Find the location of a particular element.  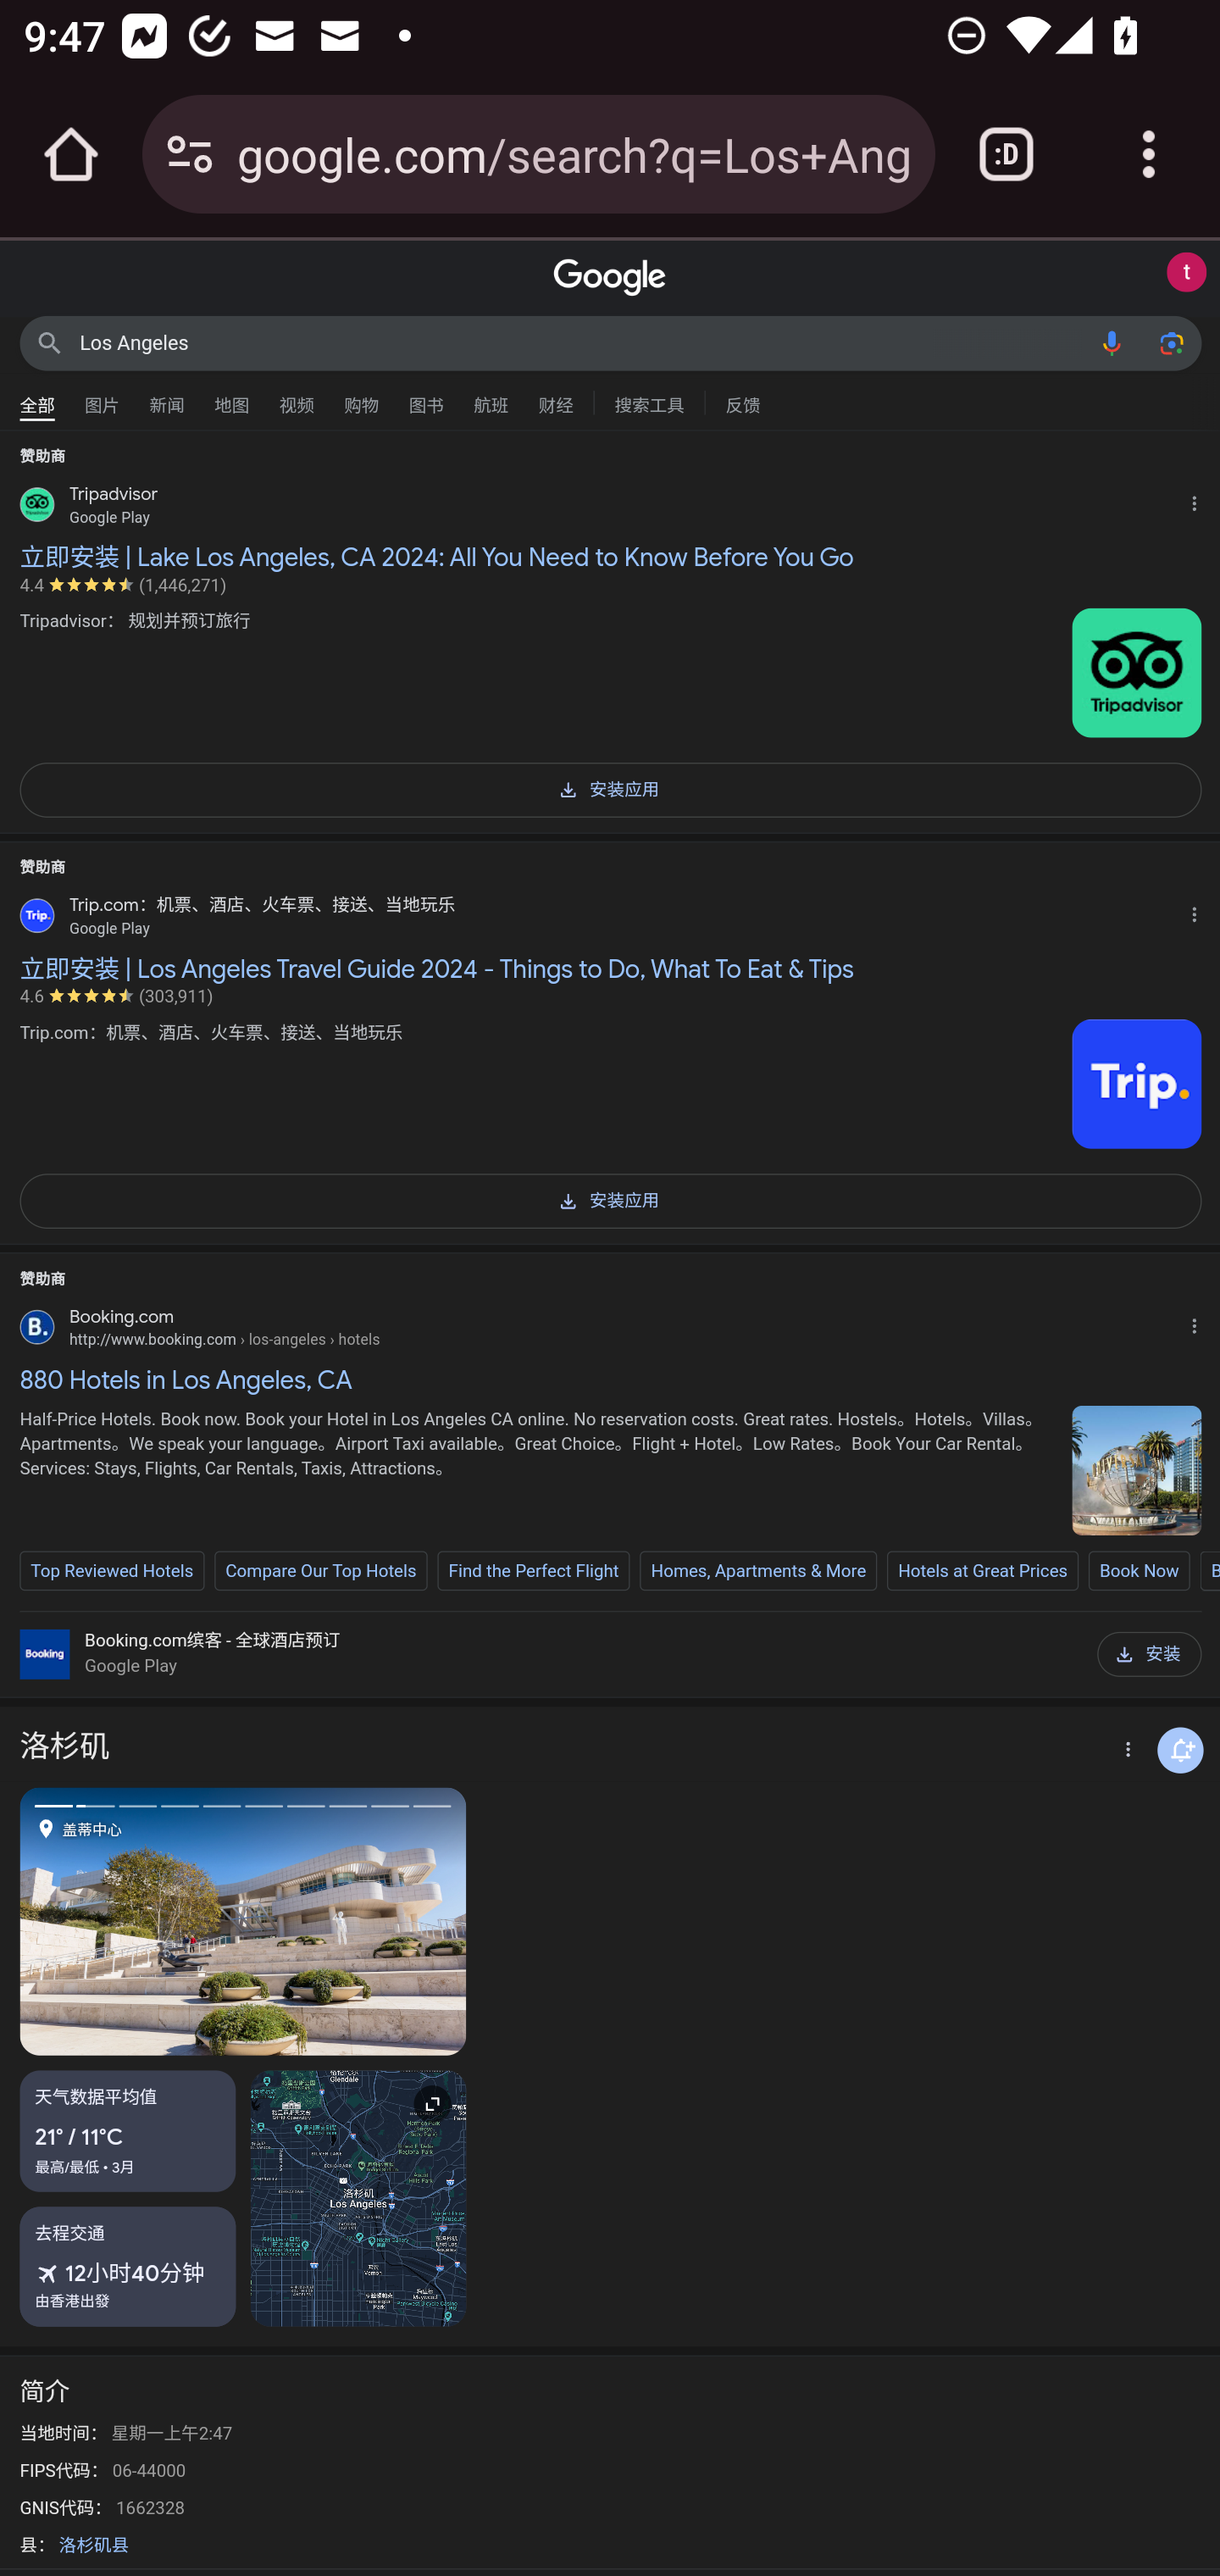

反馈 is located at coordinates (742, 402).